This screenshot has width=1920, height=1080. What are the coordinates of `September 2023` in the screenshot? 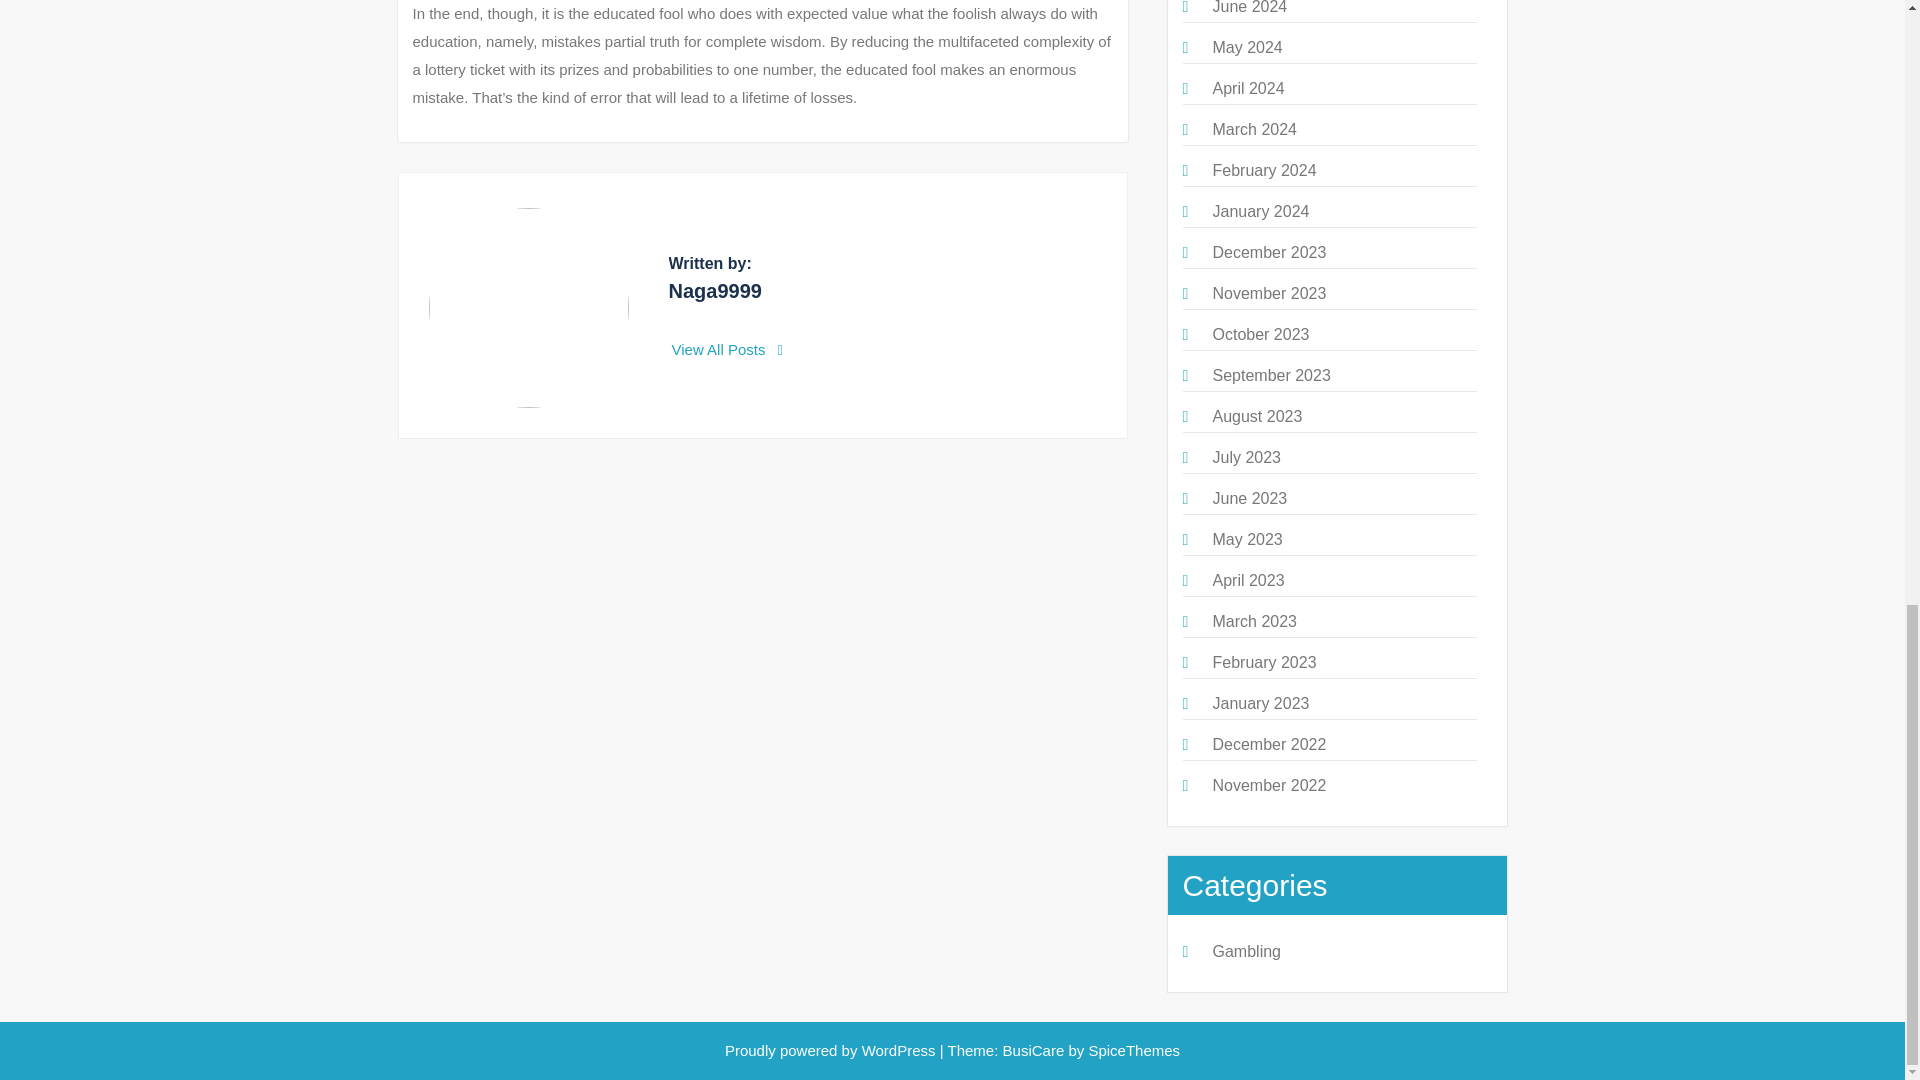 It's located at (1270, 376).